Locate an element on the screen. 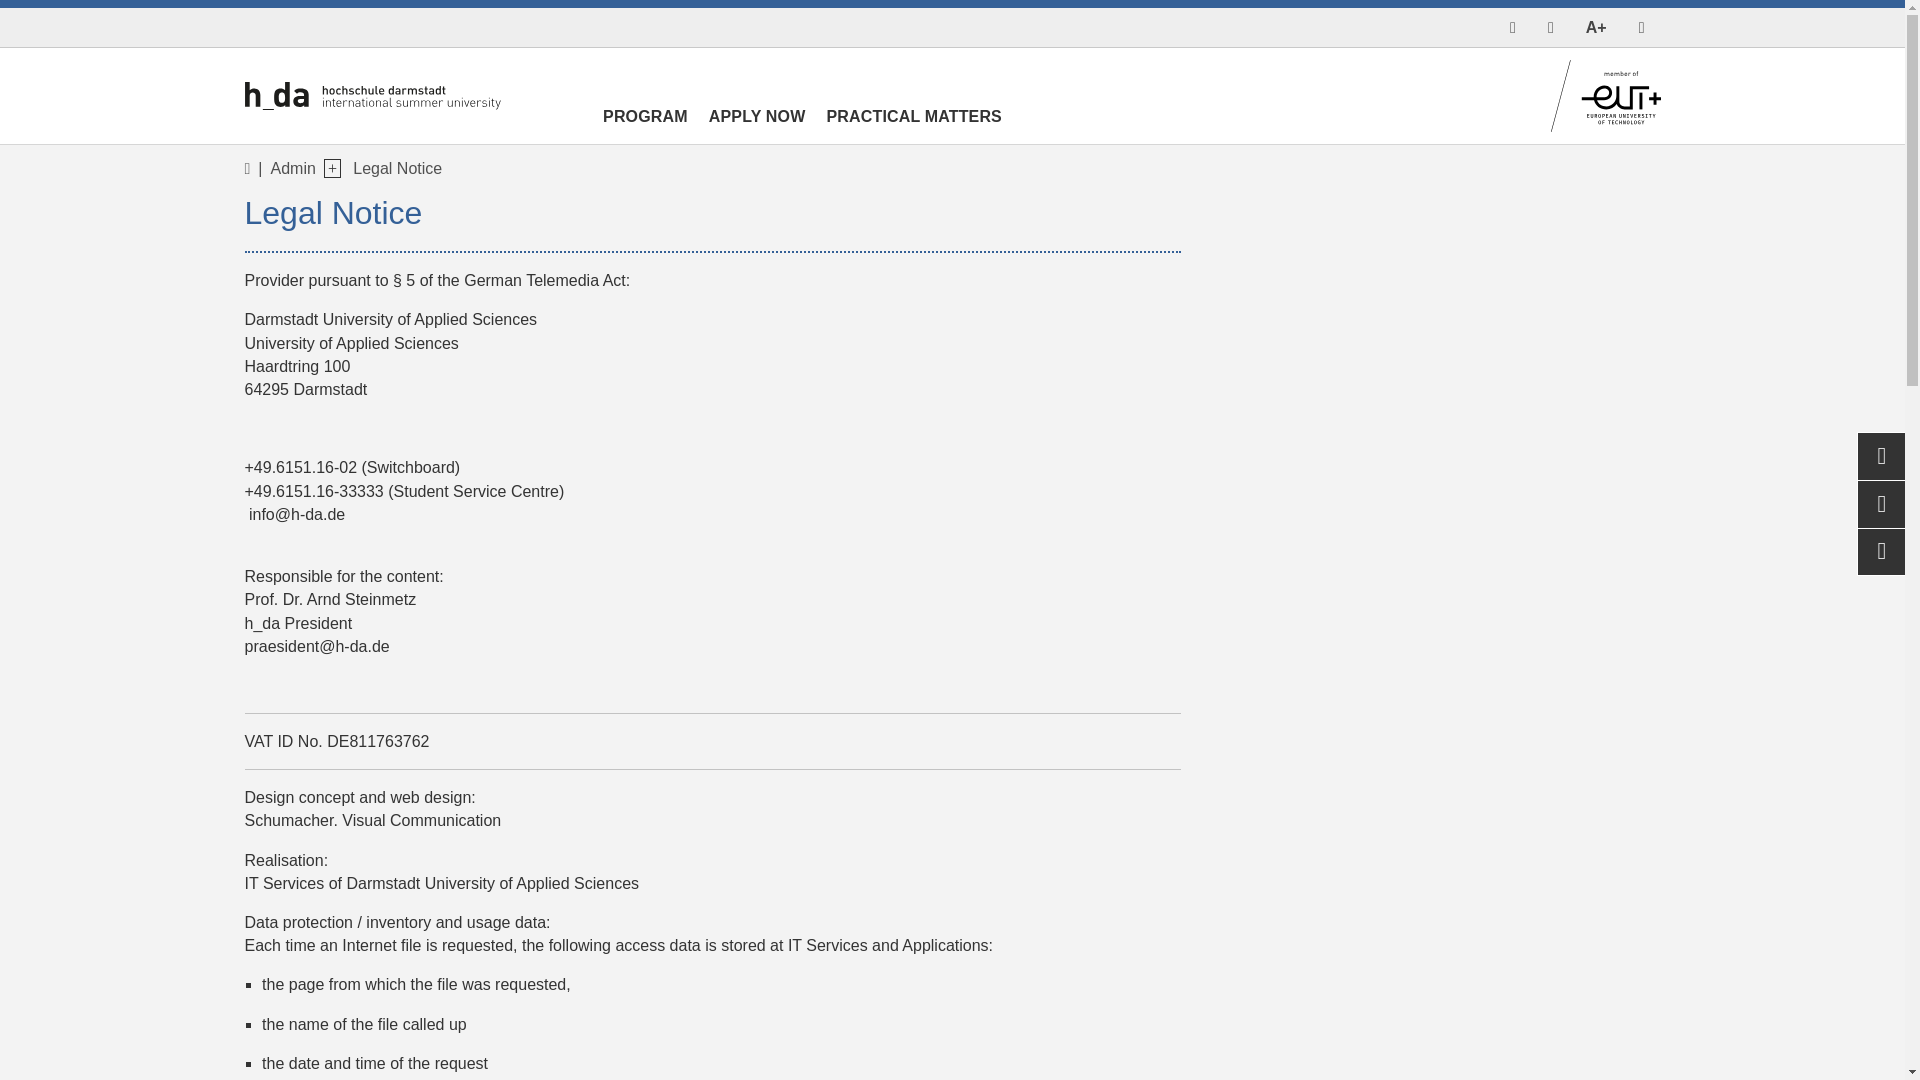  PROGRAM is located at coordinates (644, 124).